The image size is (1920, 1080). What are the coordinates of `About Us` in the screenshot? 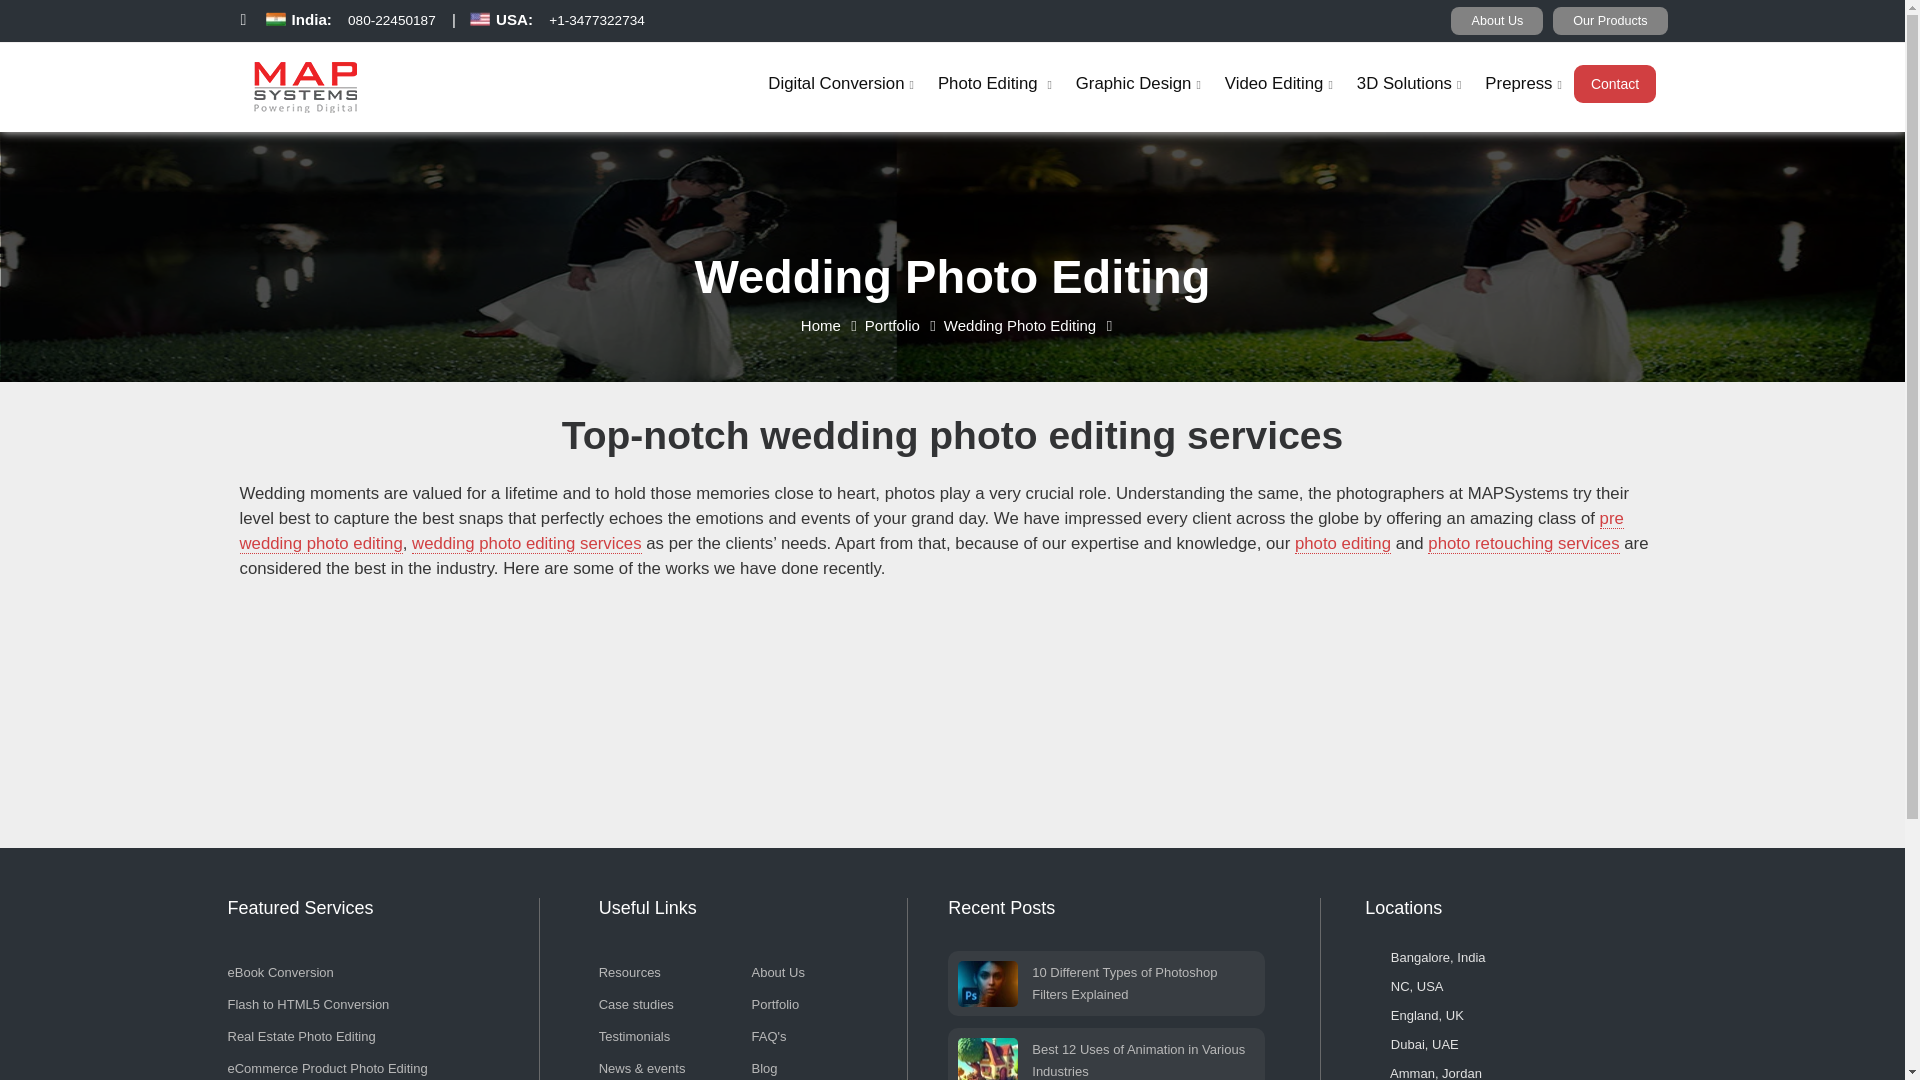 It's located at (1497, 20).